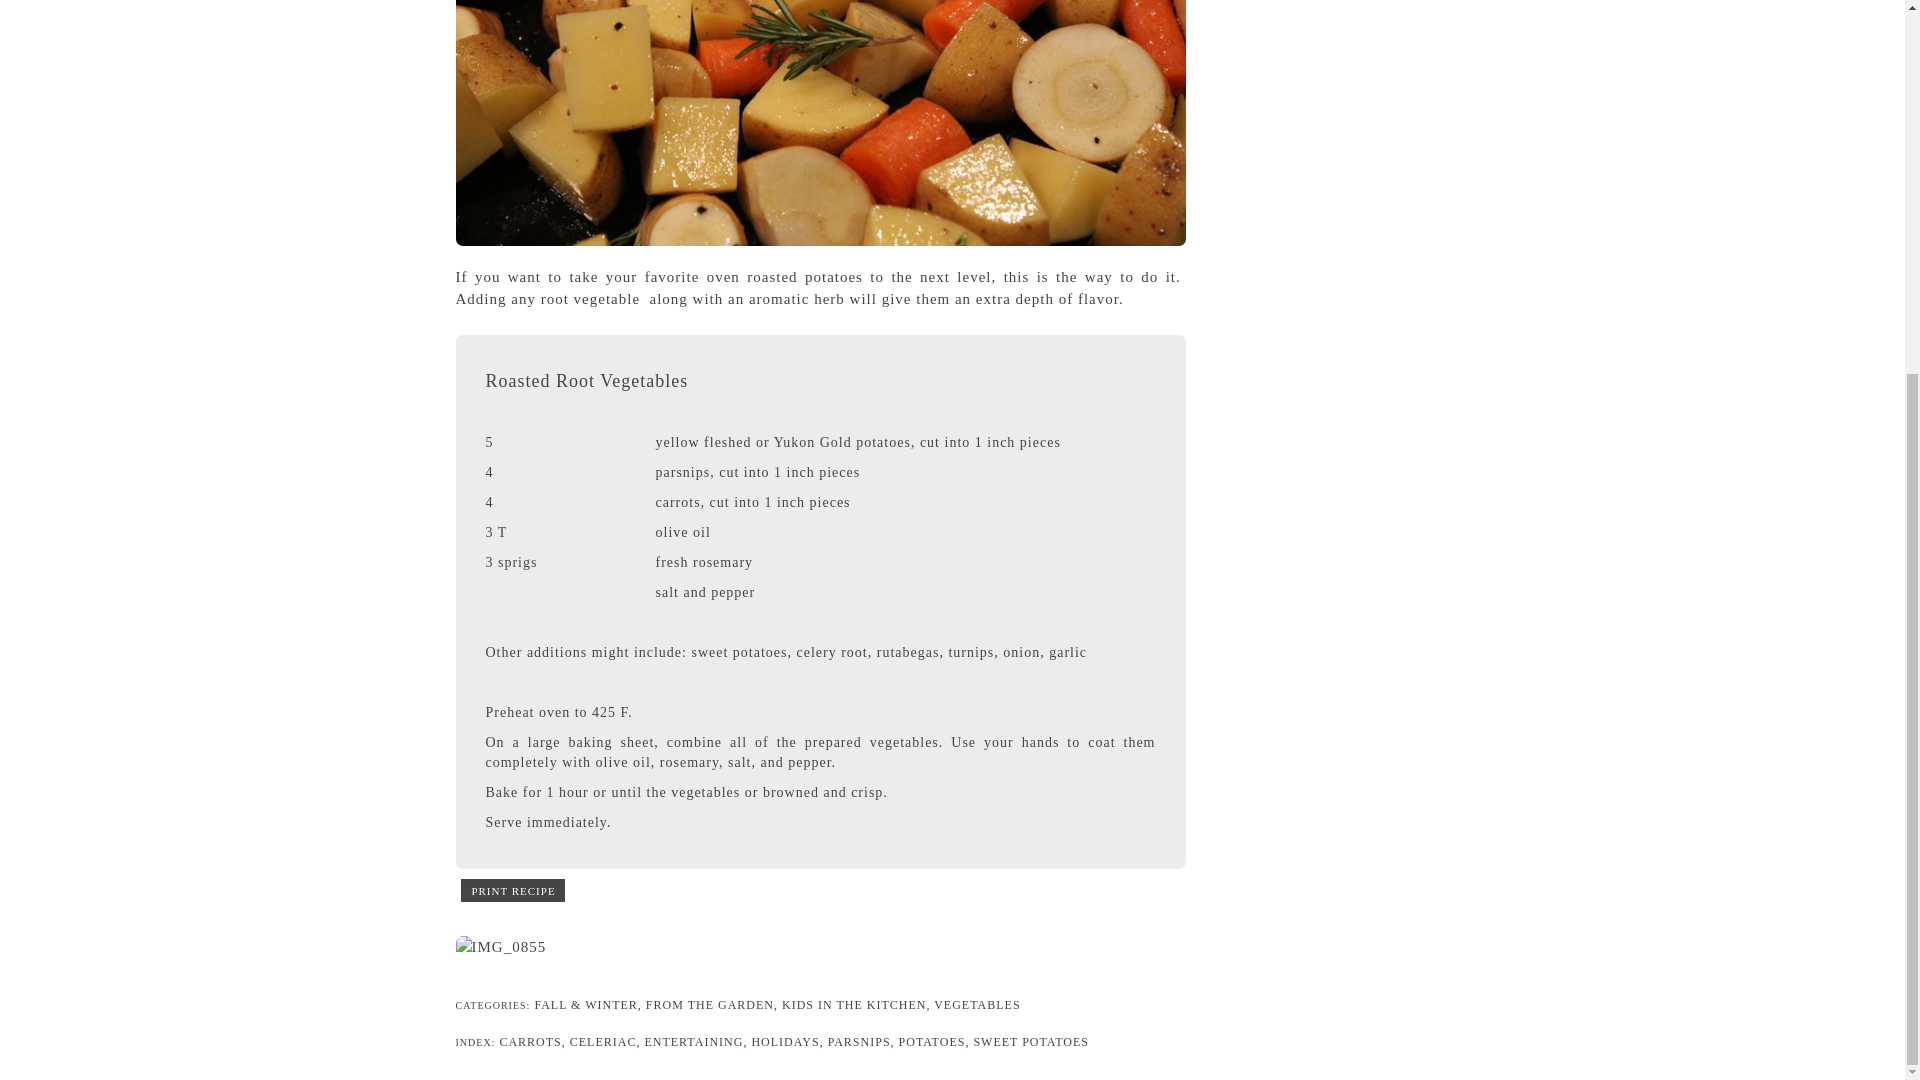  What do you see at coordinates (976, 1004) in the screenshot?
I see `VEGETABLES` at bounding box center [976, 1004].